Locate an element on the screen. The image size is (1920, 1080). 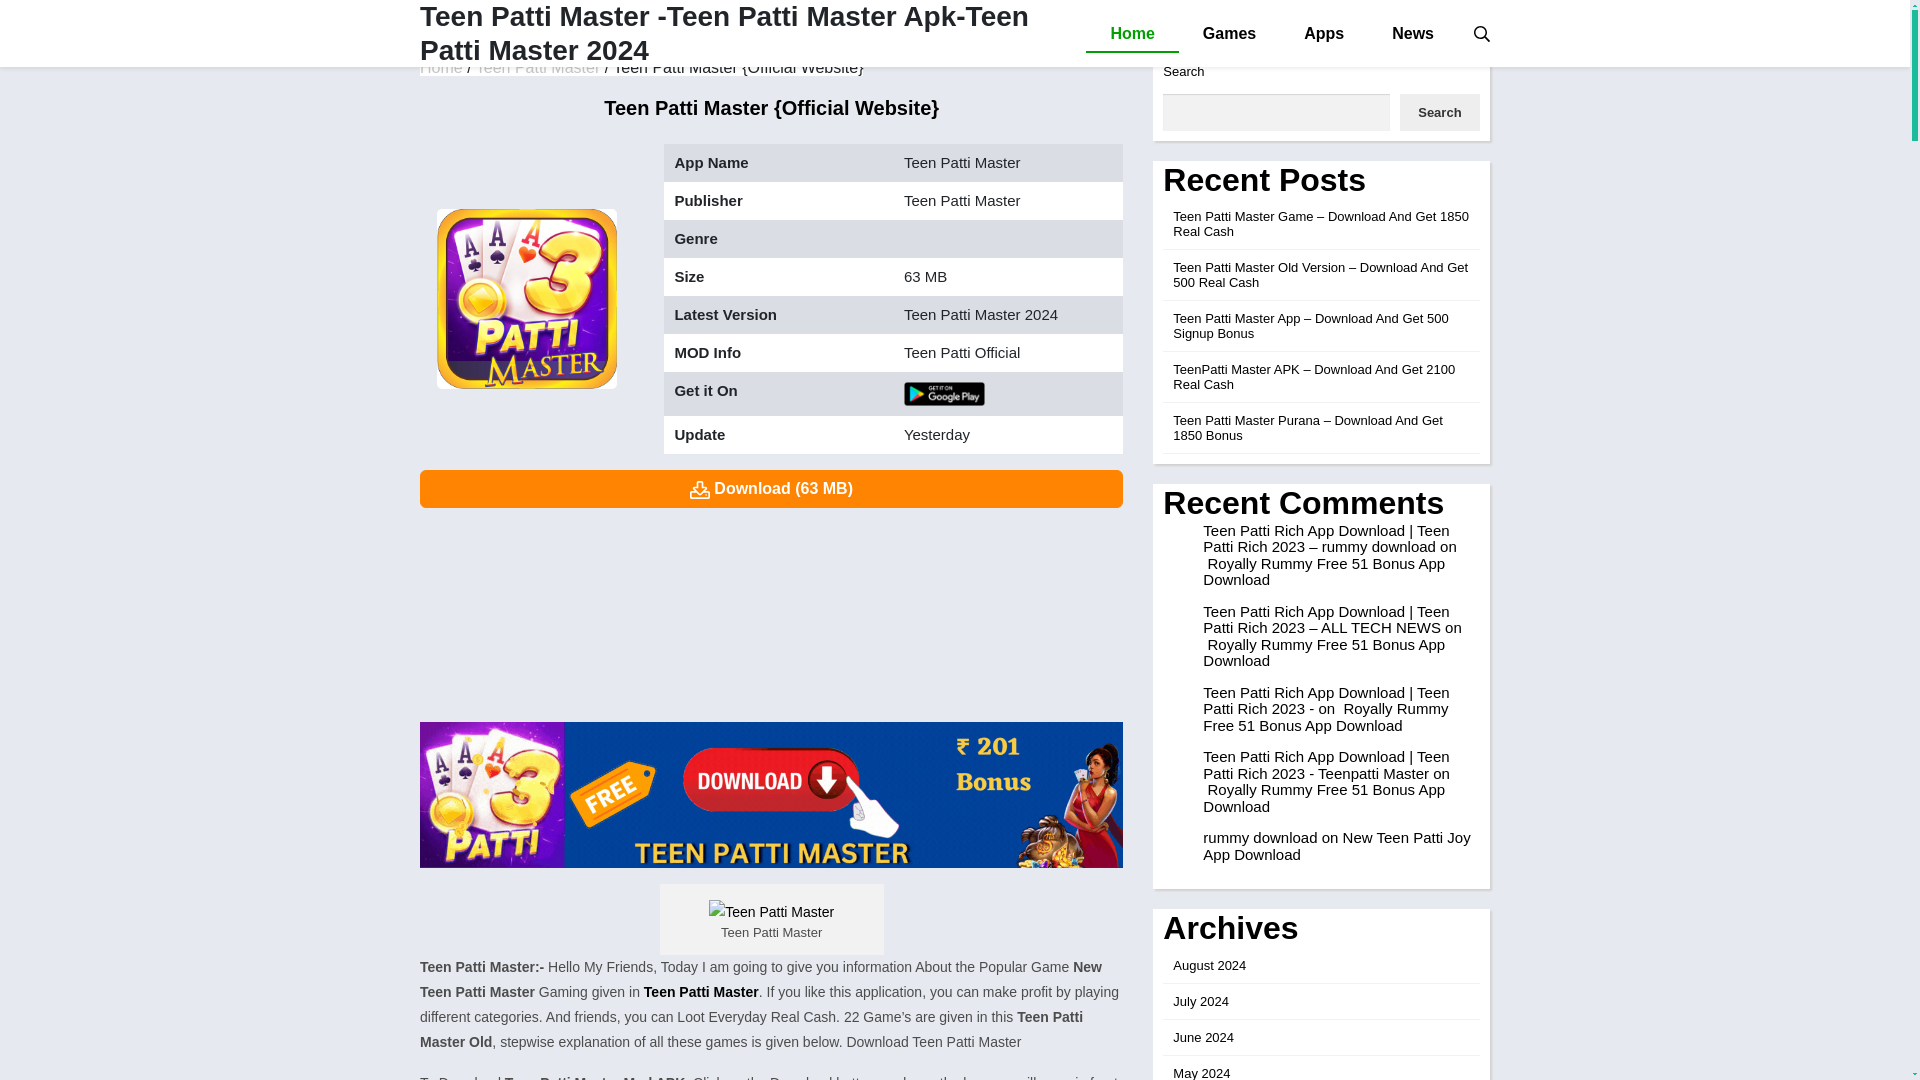
News is located at coordinates (1412, 34).